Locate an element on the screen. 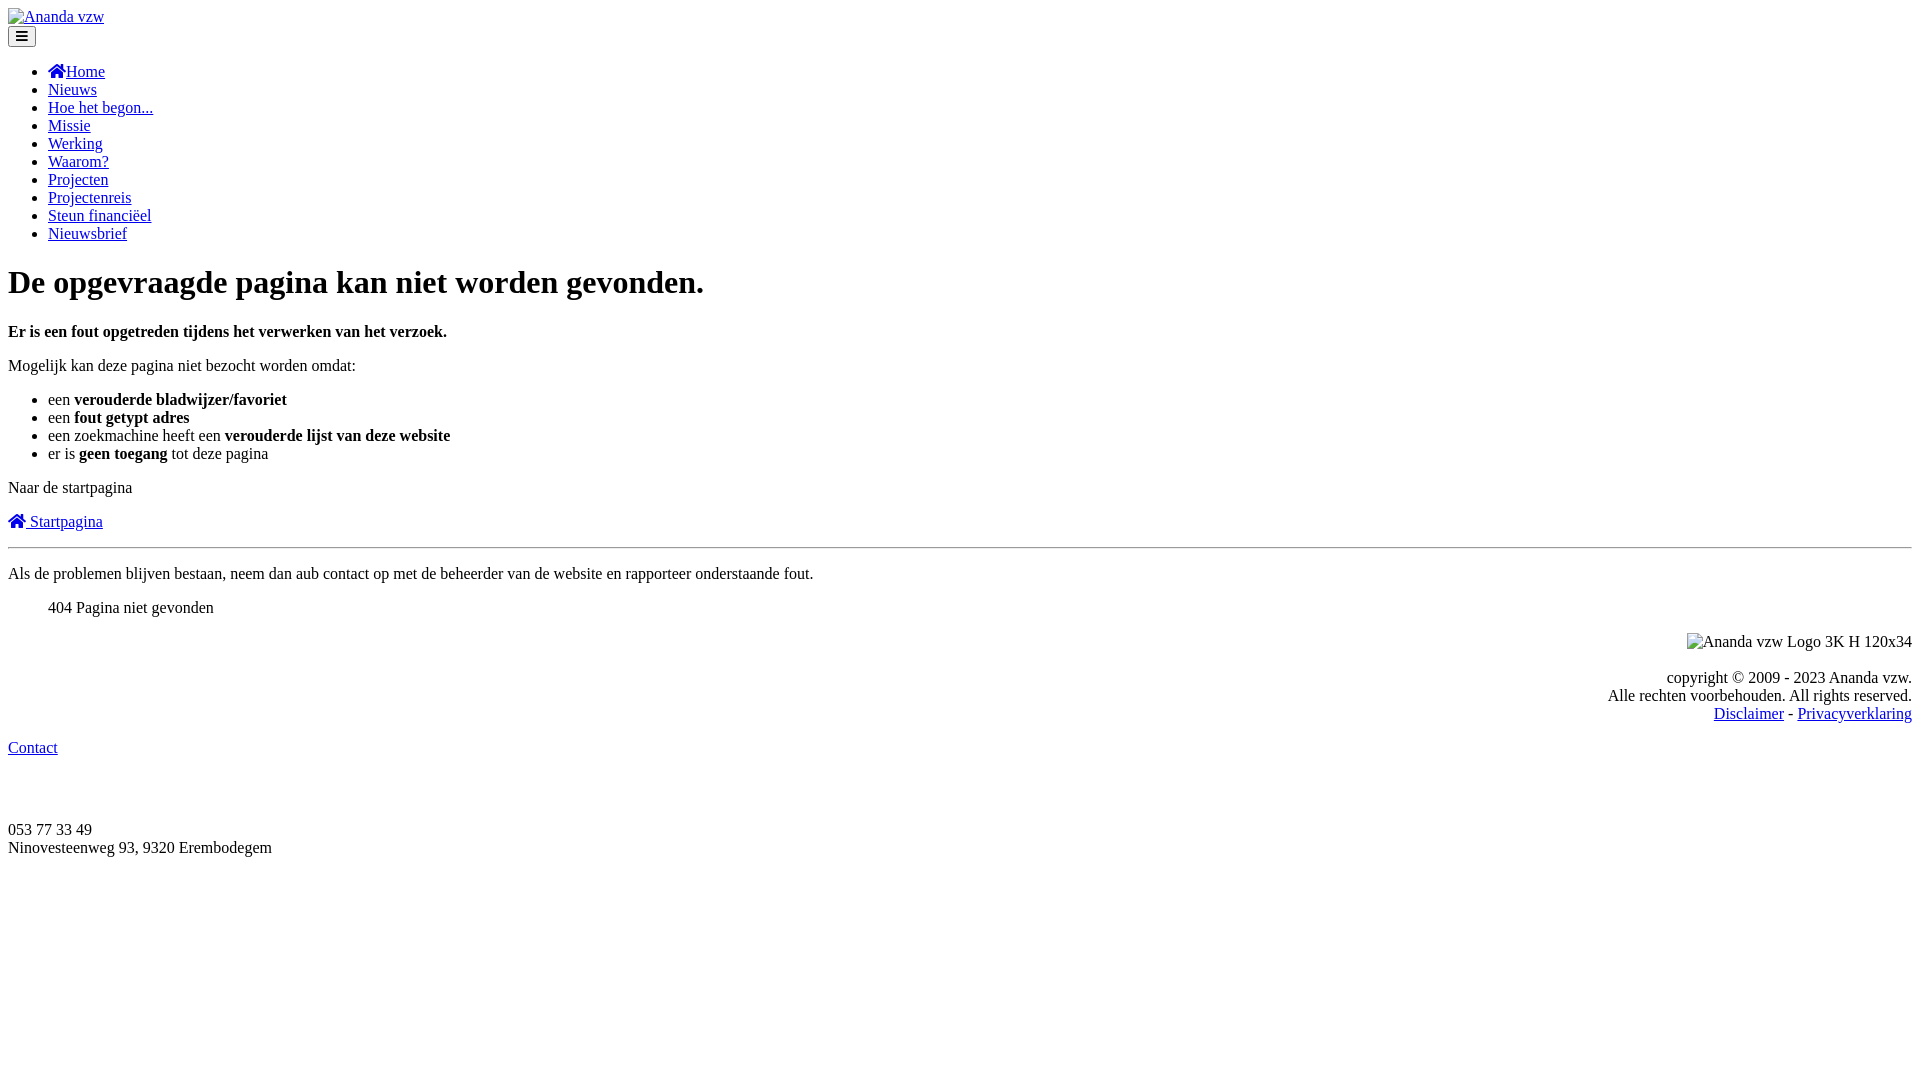  Contact is located at coordinates (33, 748).